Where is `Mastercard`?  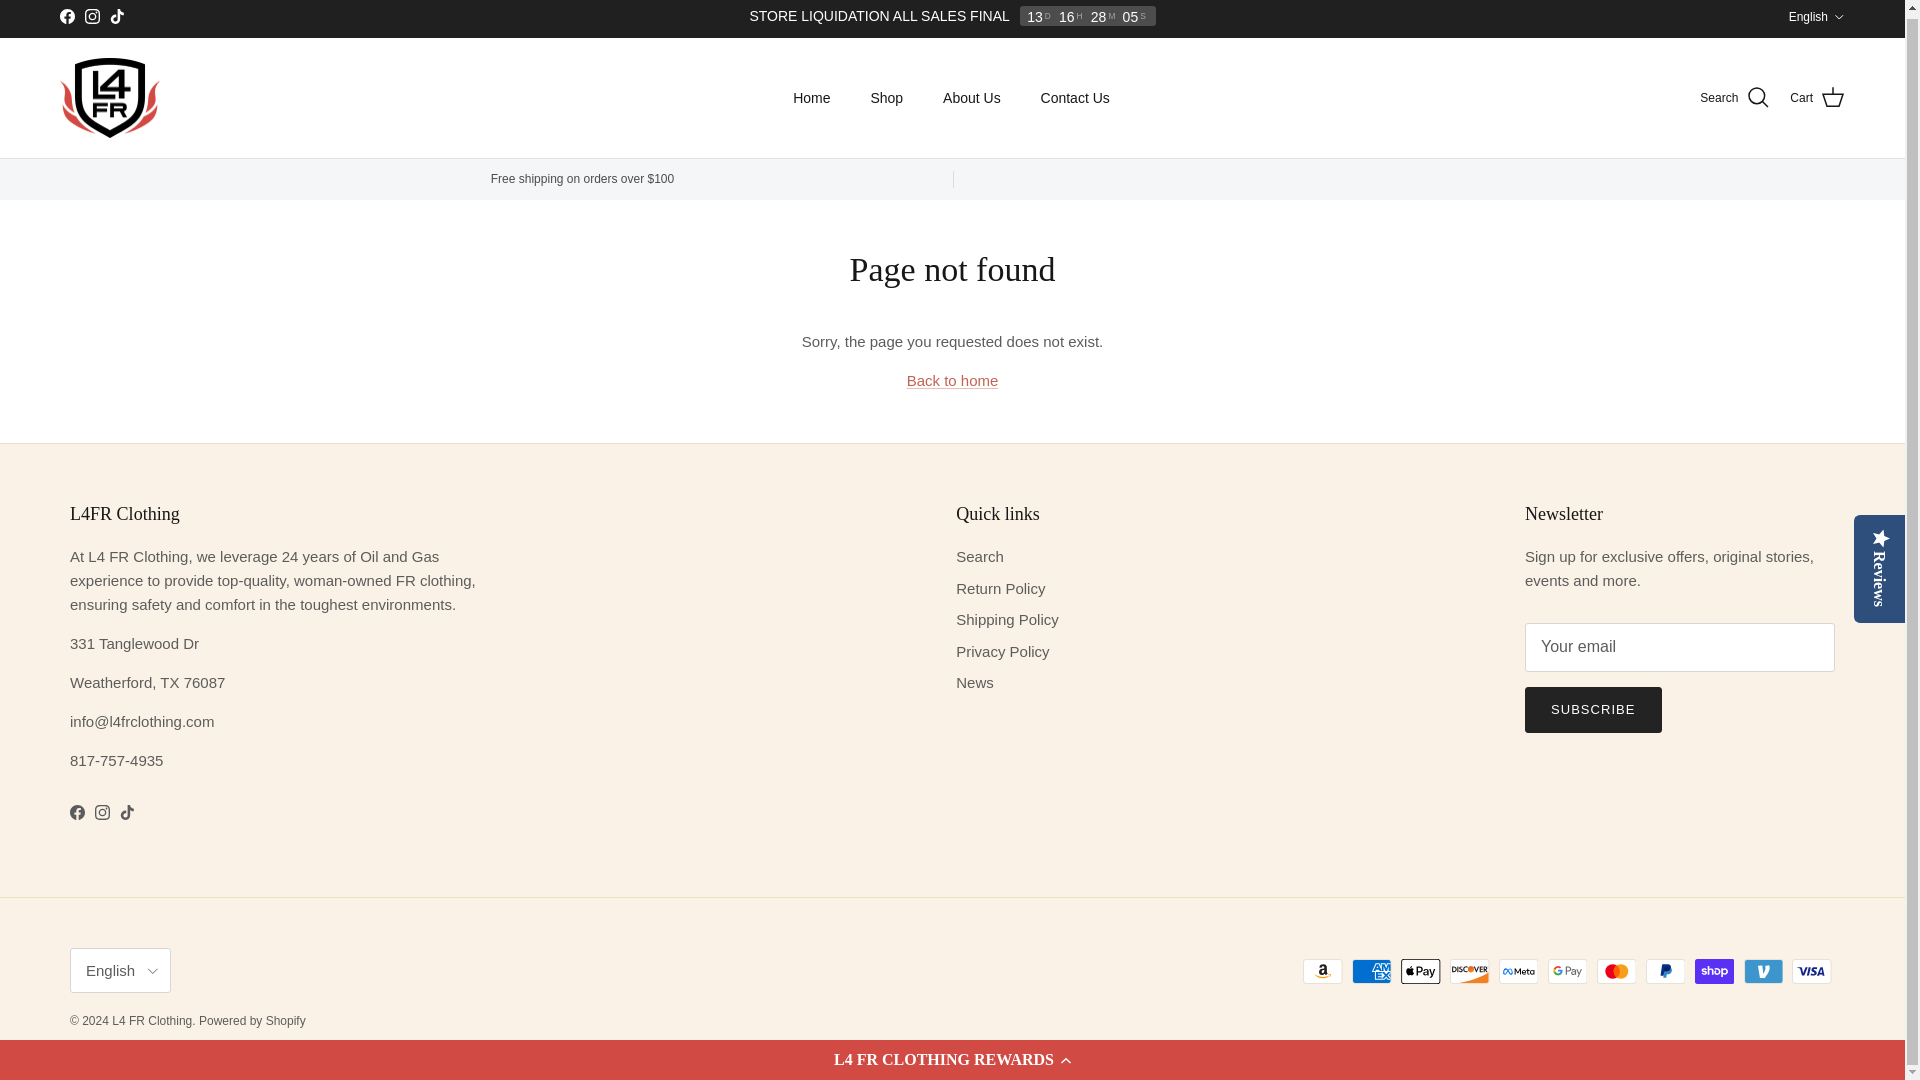 Mastercard is located at coordinates (1616, 971).